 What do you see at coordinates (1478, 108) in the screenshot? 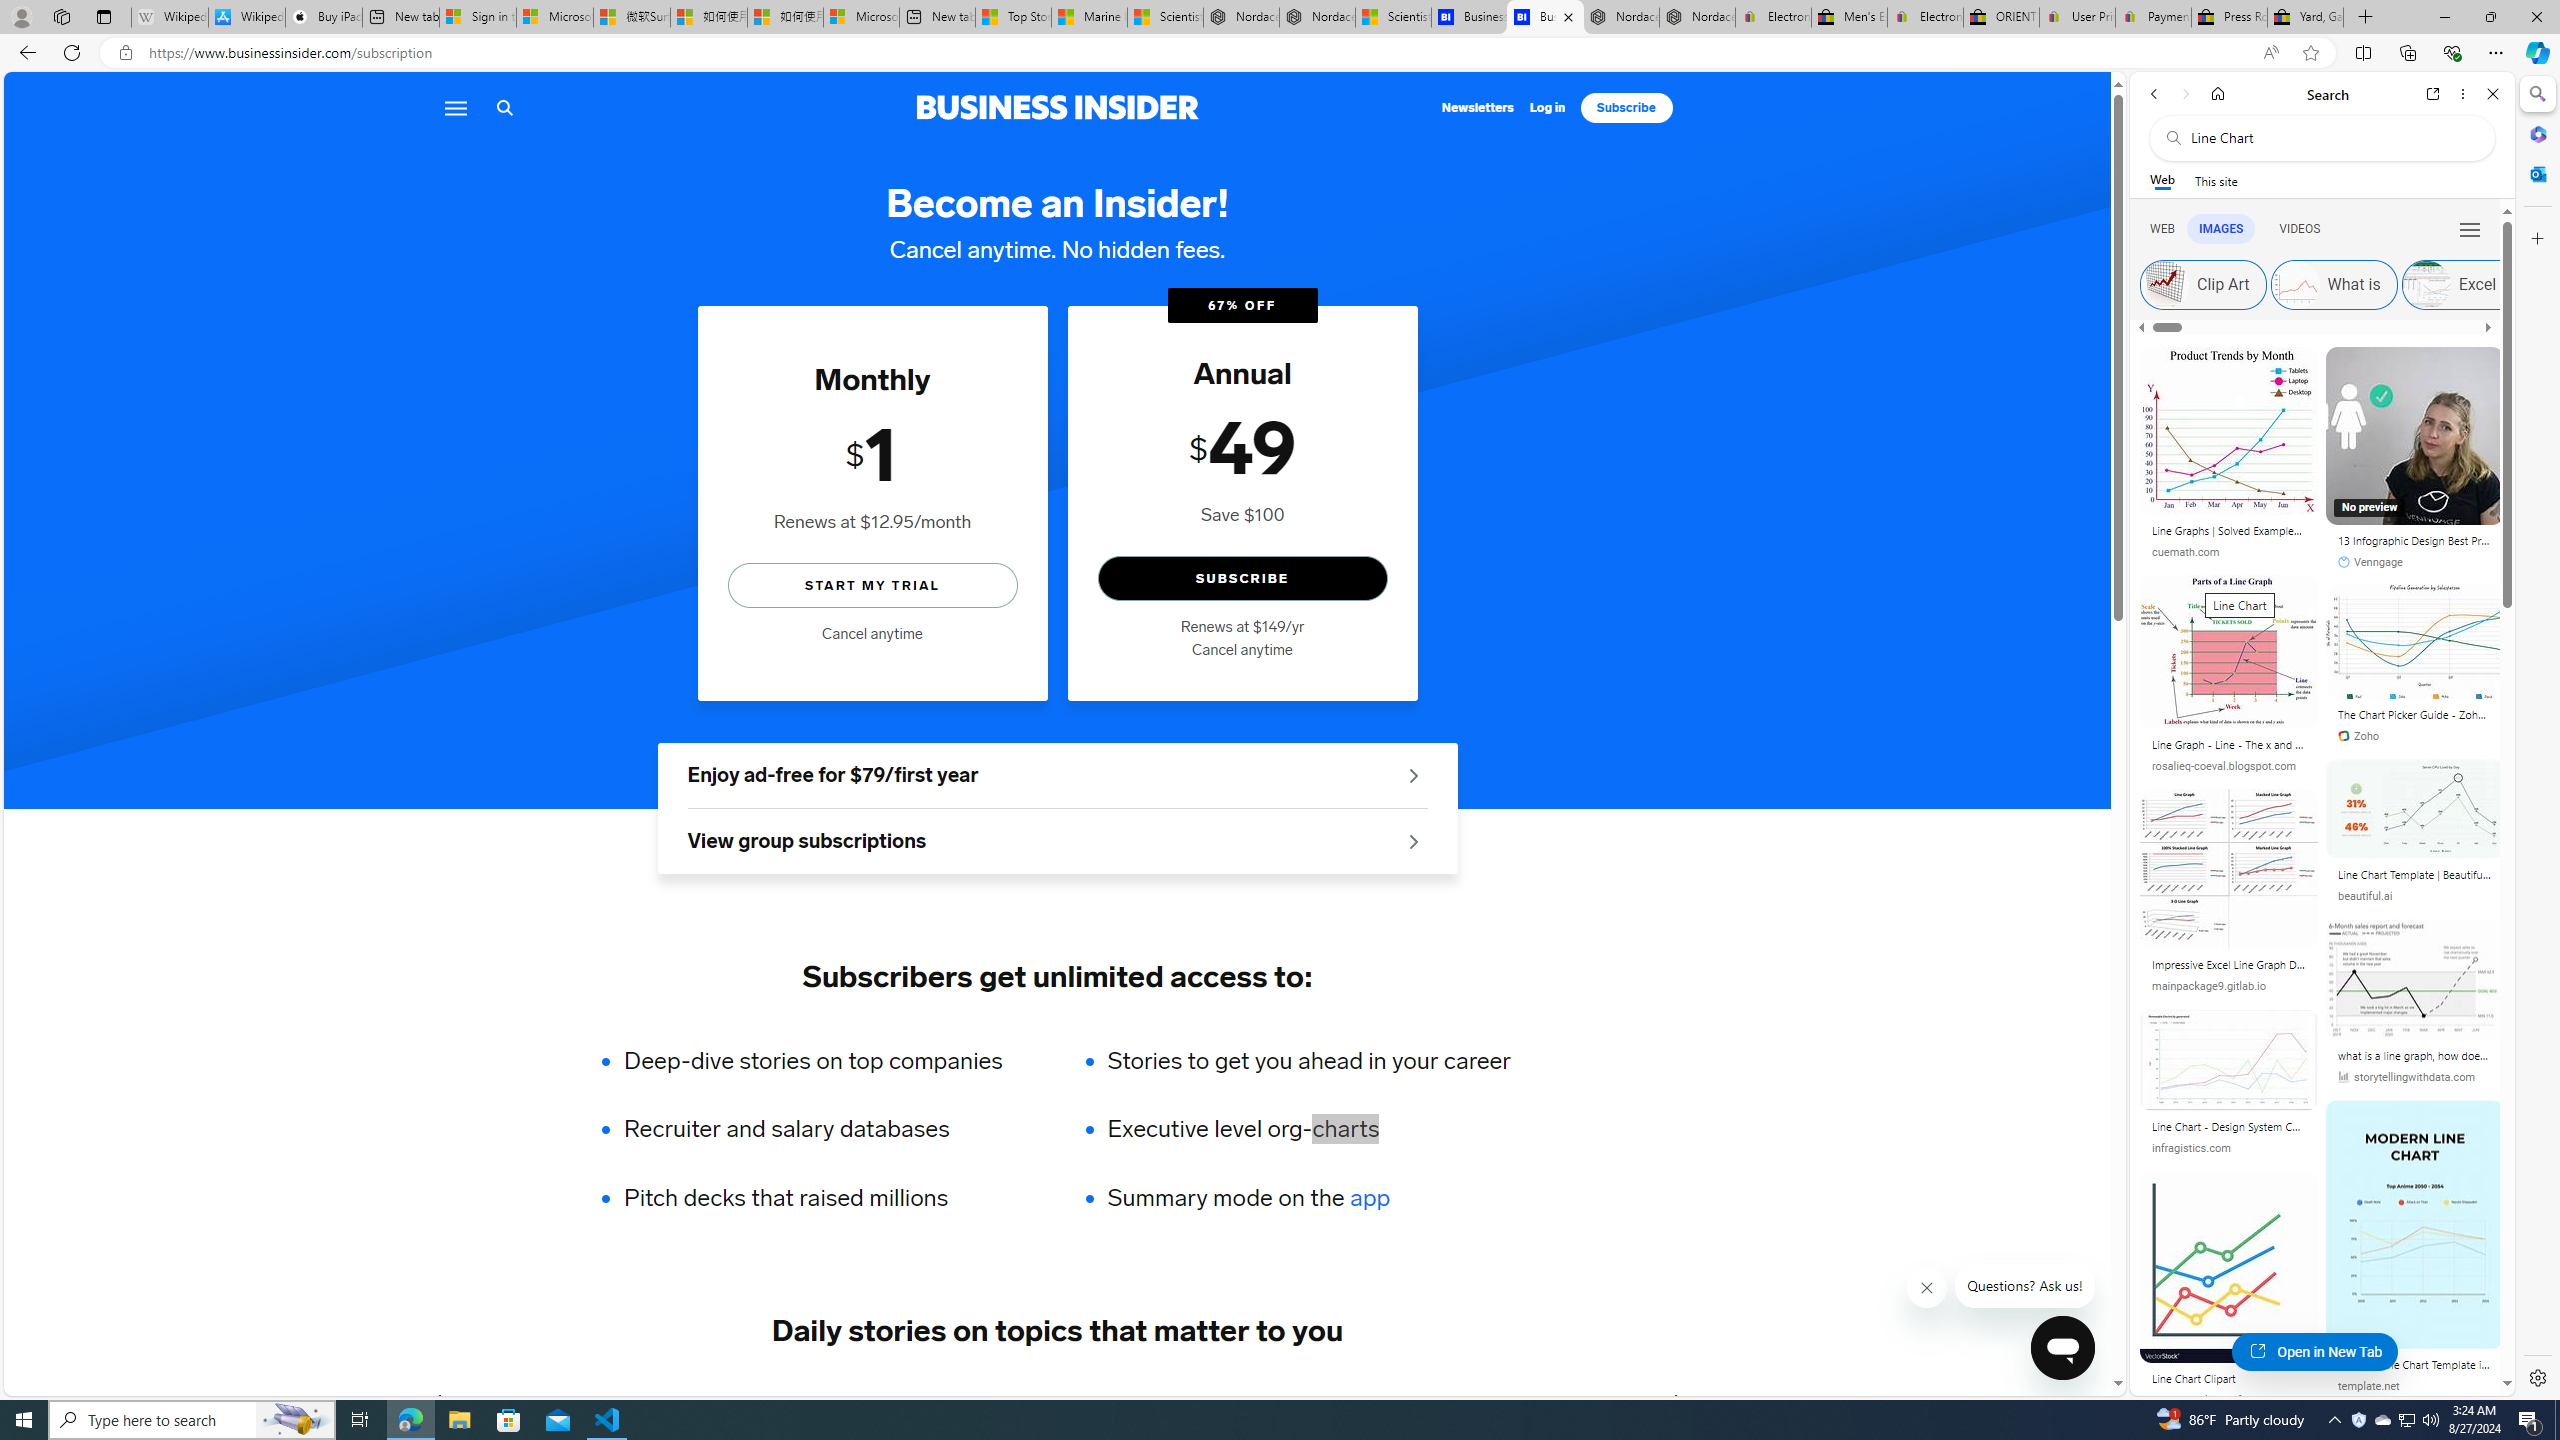
I see `Newsletters` at bounding box center [1478, 108].